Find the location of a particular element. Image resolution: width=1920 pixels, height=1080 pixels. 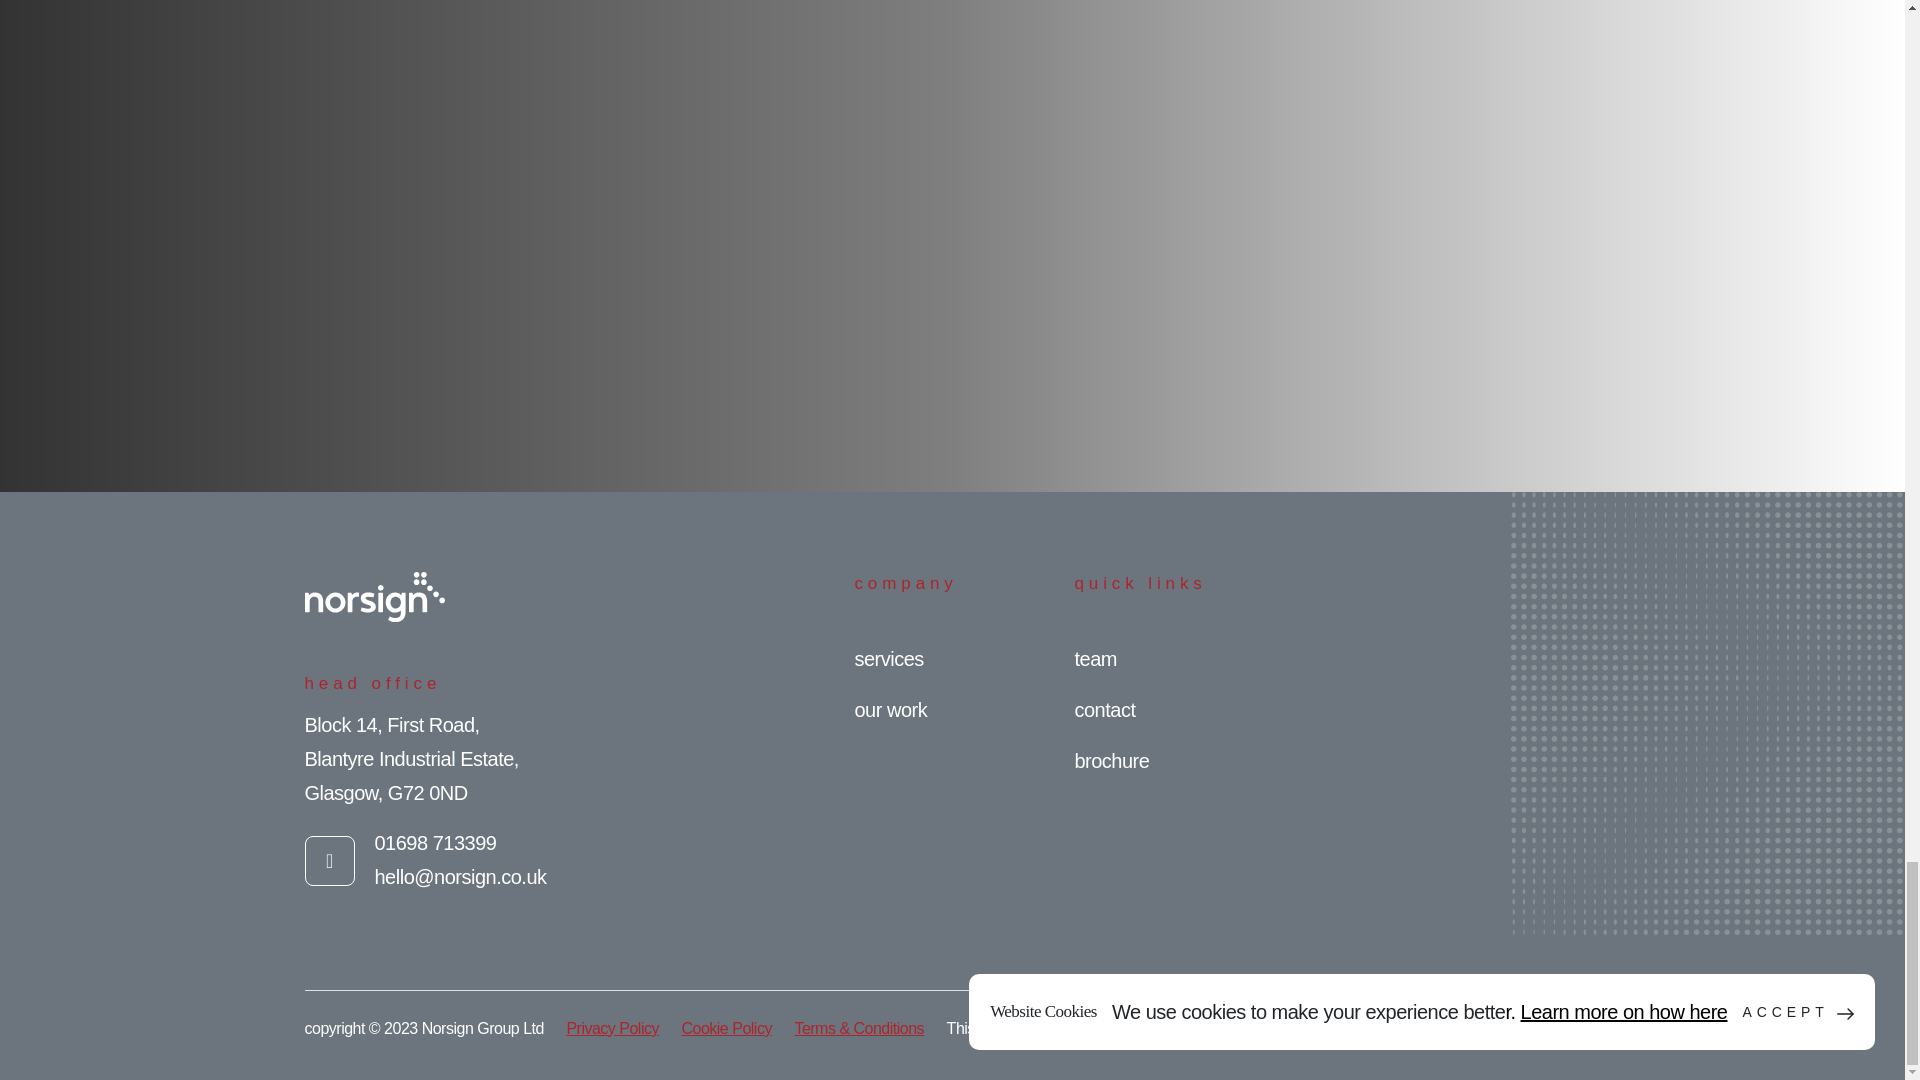

our work is located at coordinates (890, 710).